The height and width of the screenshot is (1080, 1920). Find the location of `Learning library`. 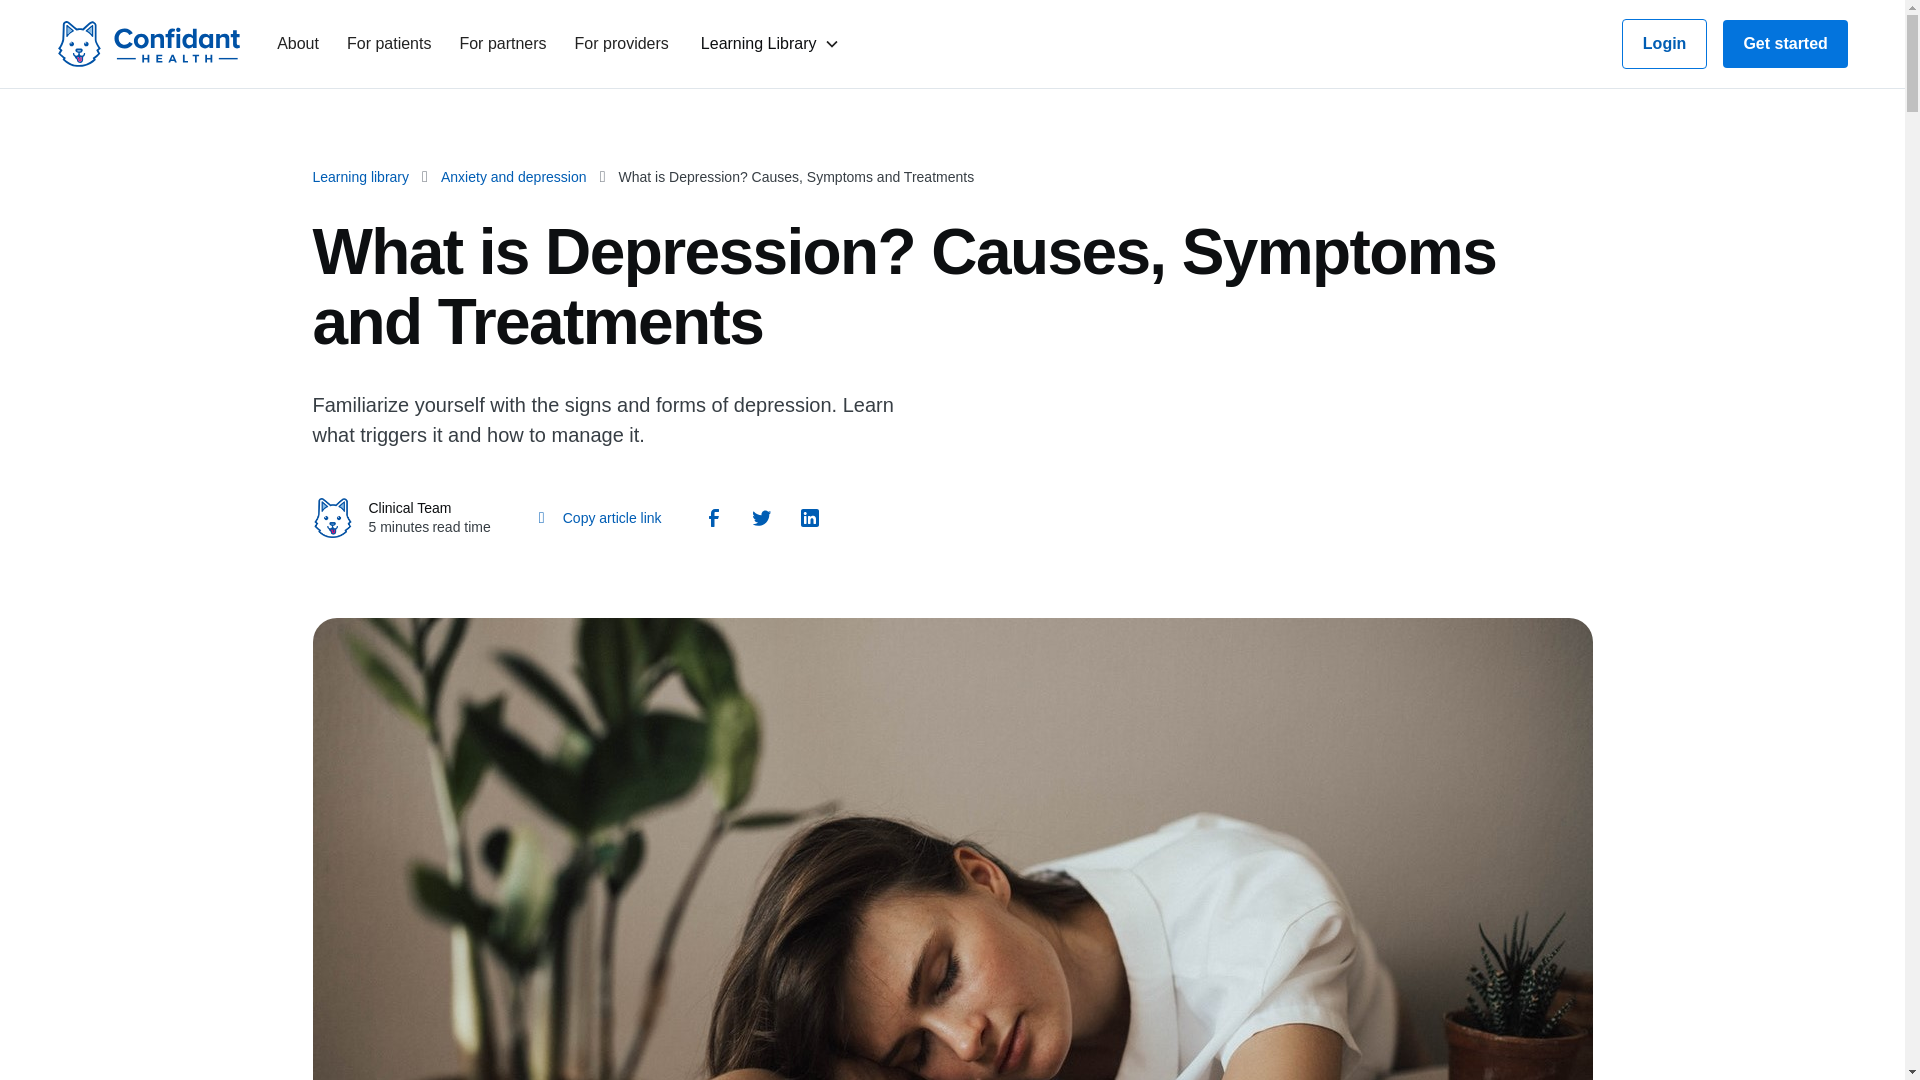

Learning library is located at coordinates (360, 176).